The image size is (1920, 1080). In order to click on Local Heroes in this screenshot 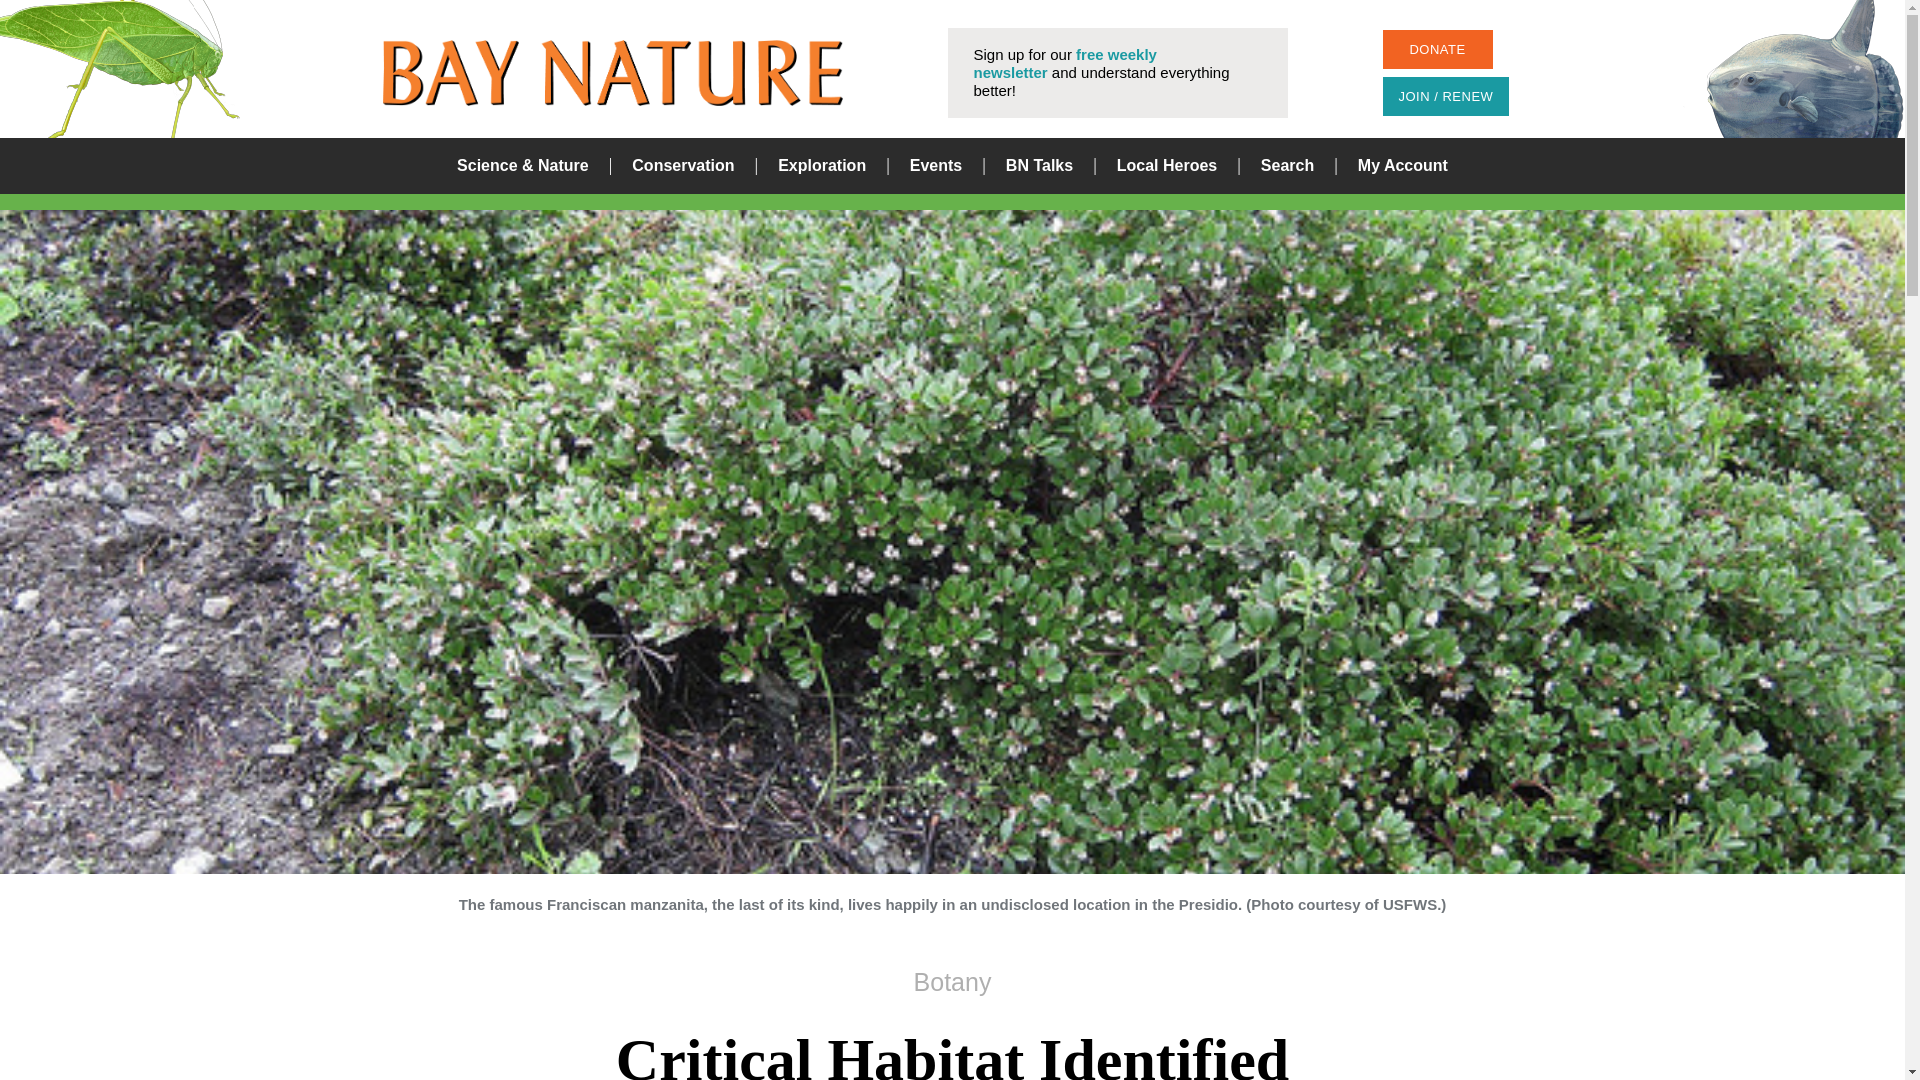, I will do `click(1167, 166)`.